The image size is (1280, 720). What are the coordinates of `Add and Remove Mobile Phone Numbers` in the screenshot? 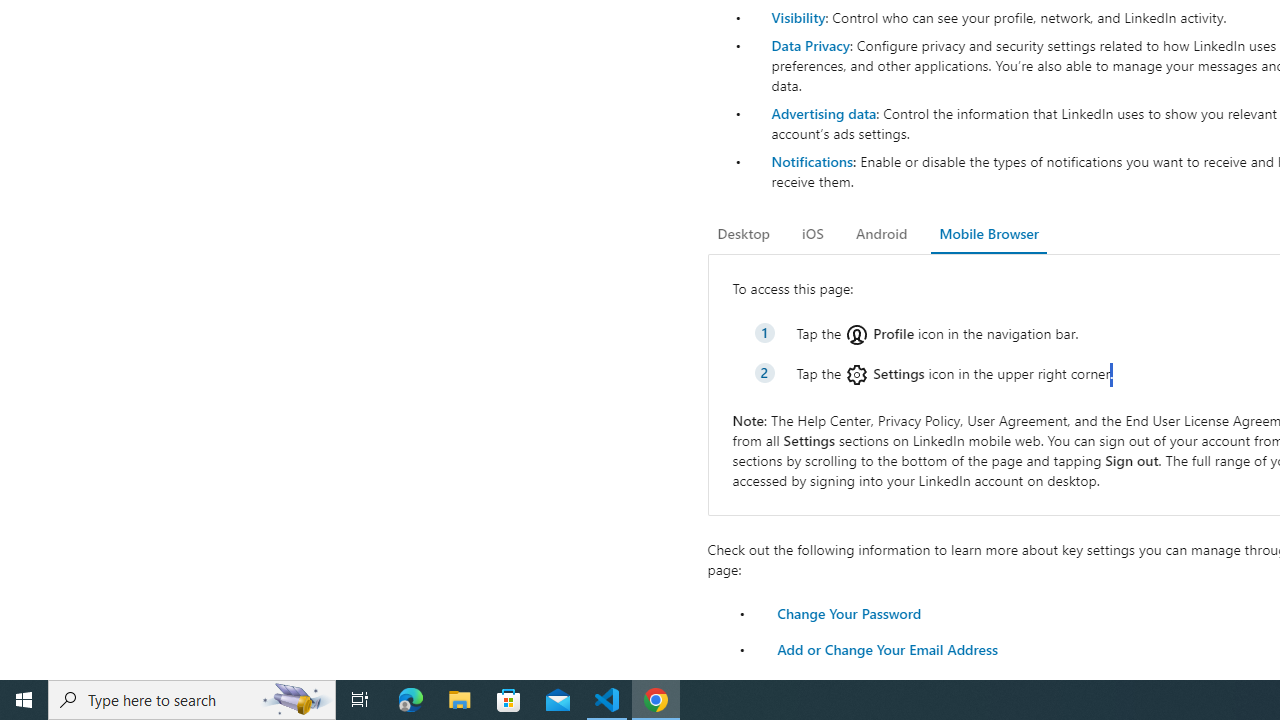 It's located at (908, 684).